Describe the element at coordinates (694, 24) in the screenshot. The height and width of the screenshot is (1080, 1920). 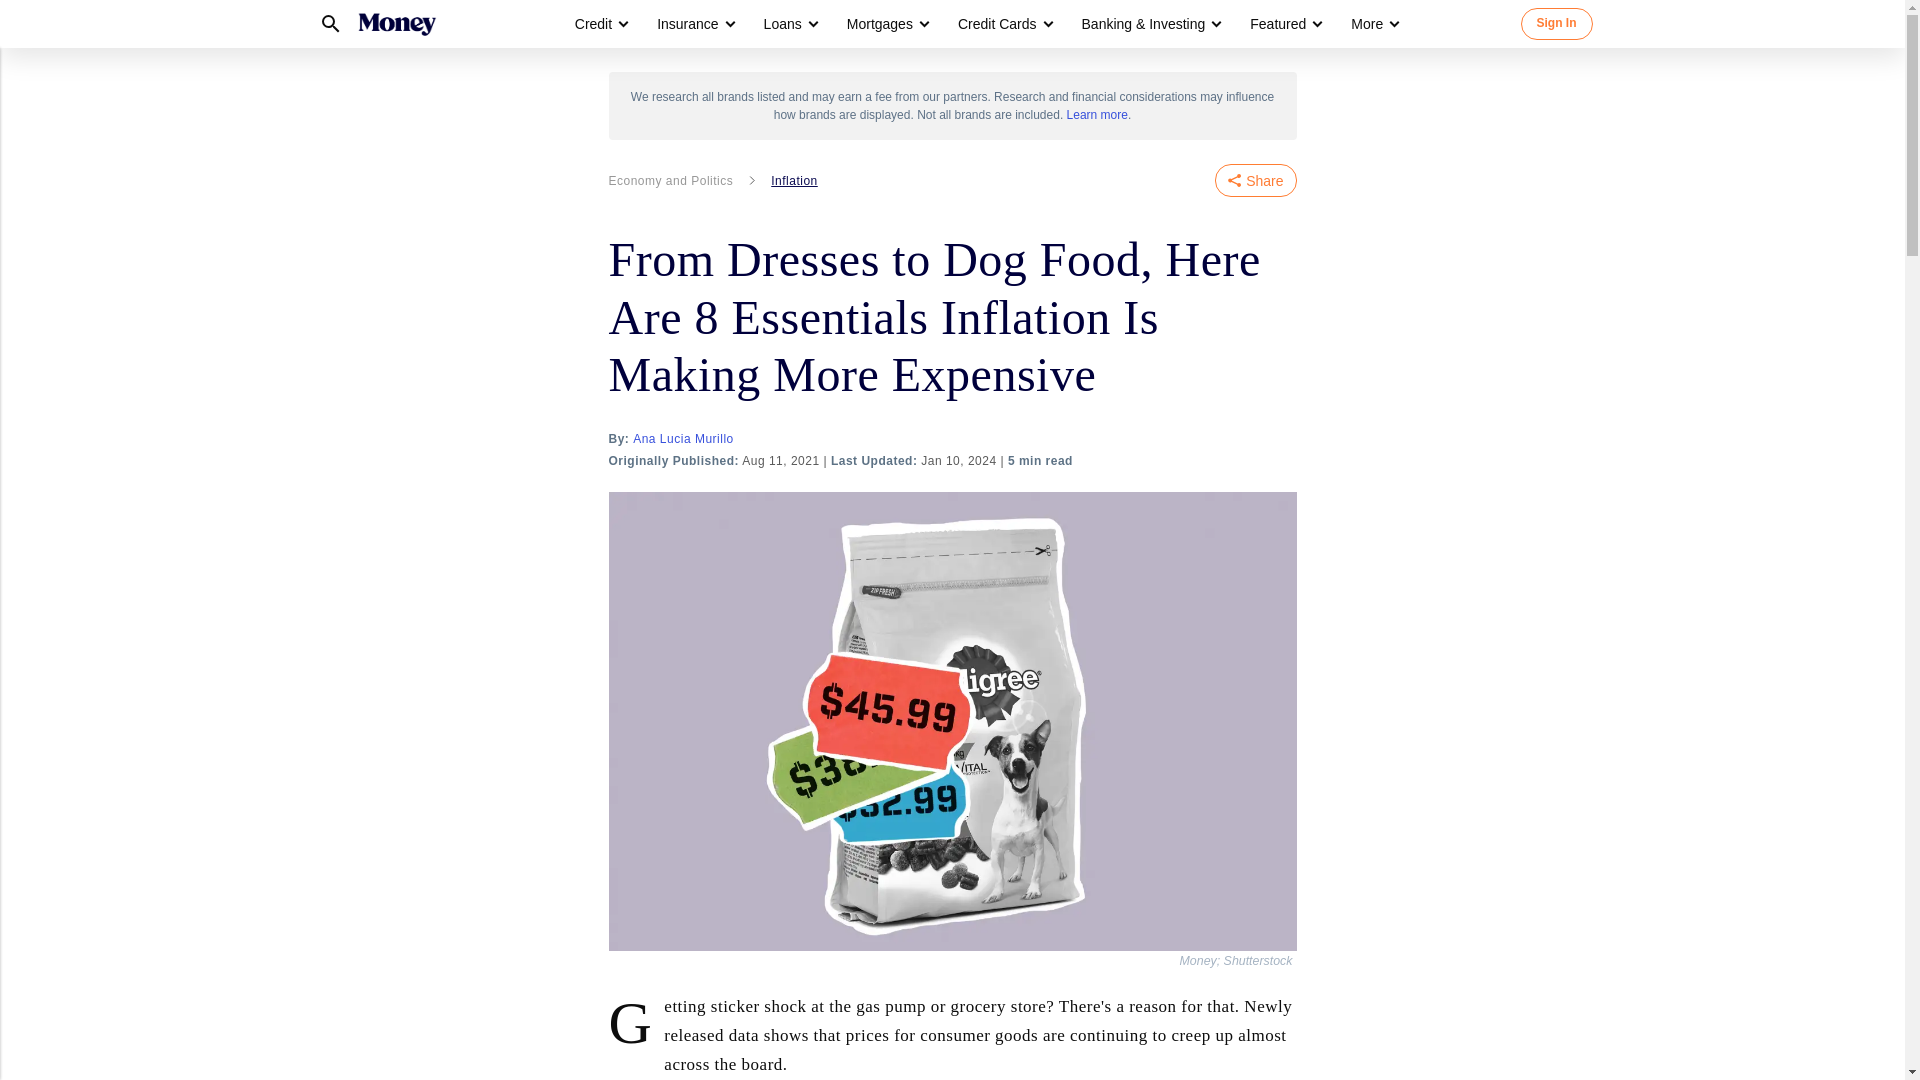
I see `Insurance` at that location.